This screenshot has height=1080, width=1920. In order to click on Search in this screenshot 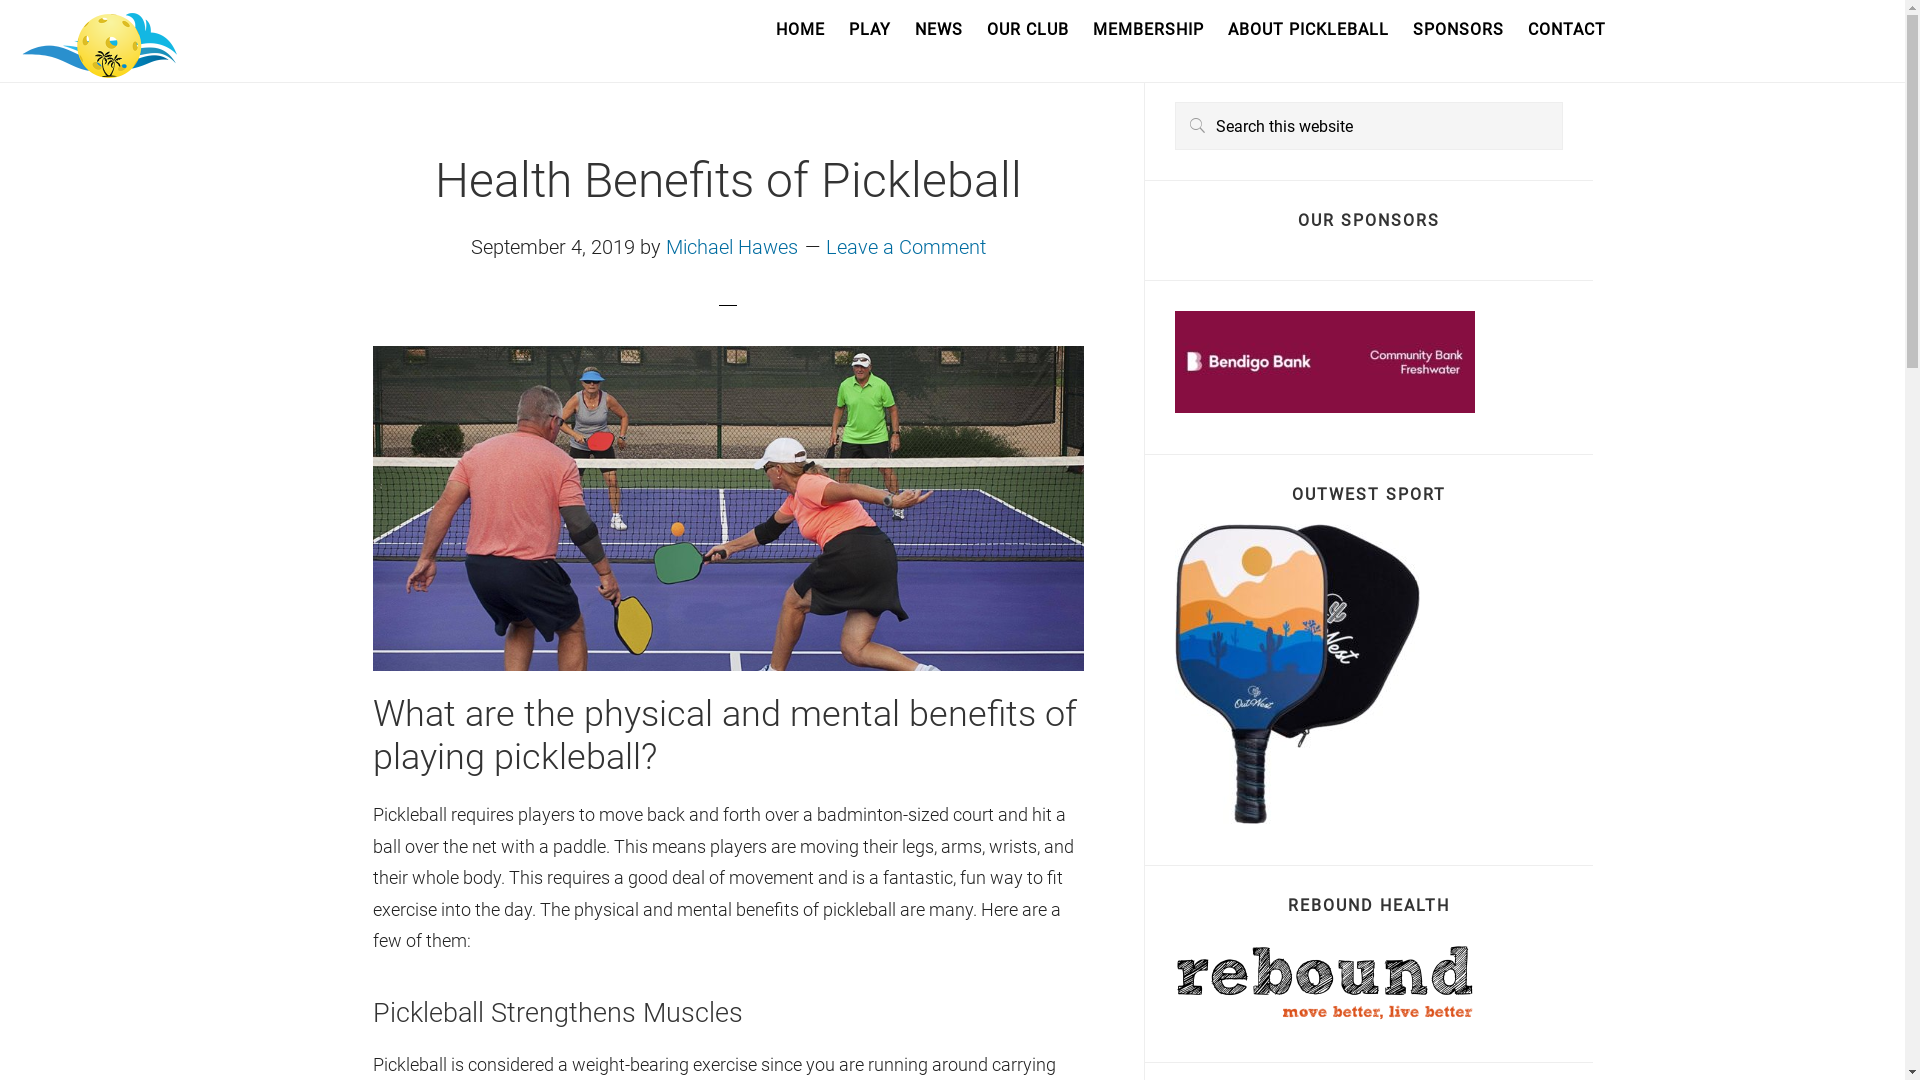, I will do `click(1562, 102)`.